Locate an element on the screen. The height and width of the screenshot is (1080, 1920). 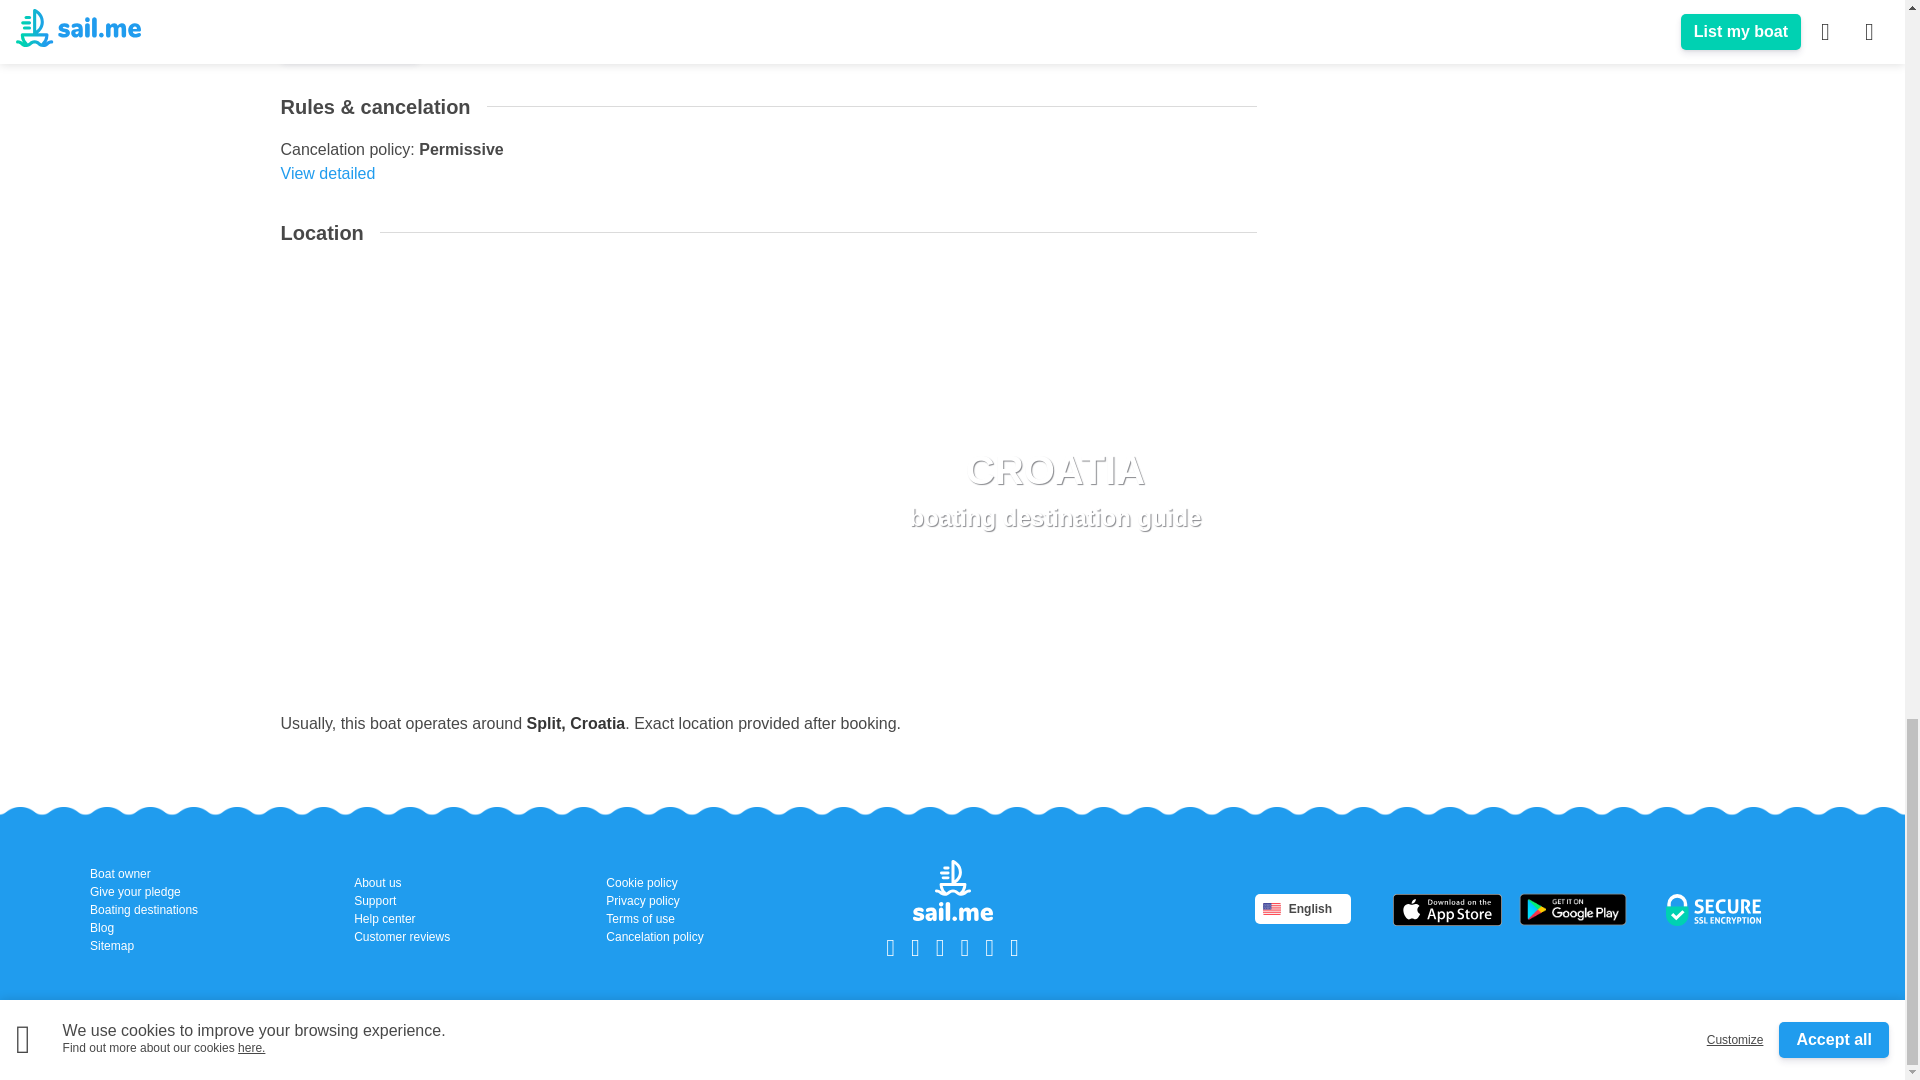
Customer reviews is located at coordinates (401, 936).